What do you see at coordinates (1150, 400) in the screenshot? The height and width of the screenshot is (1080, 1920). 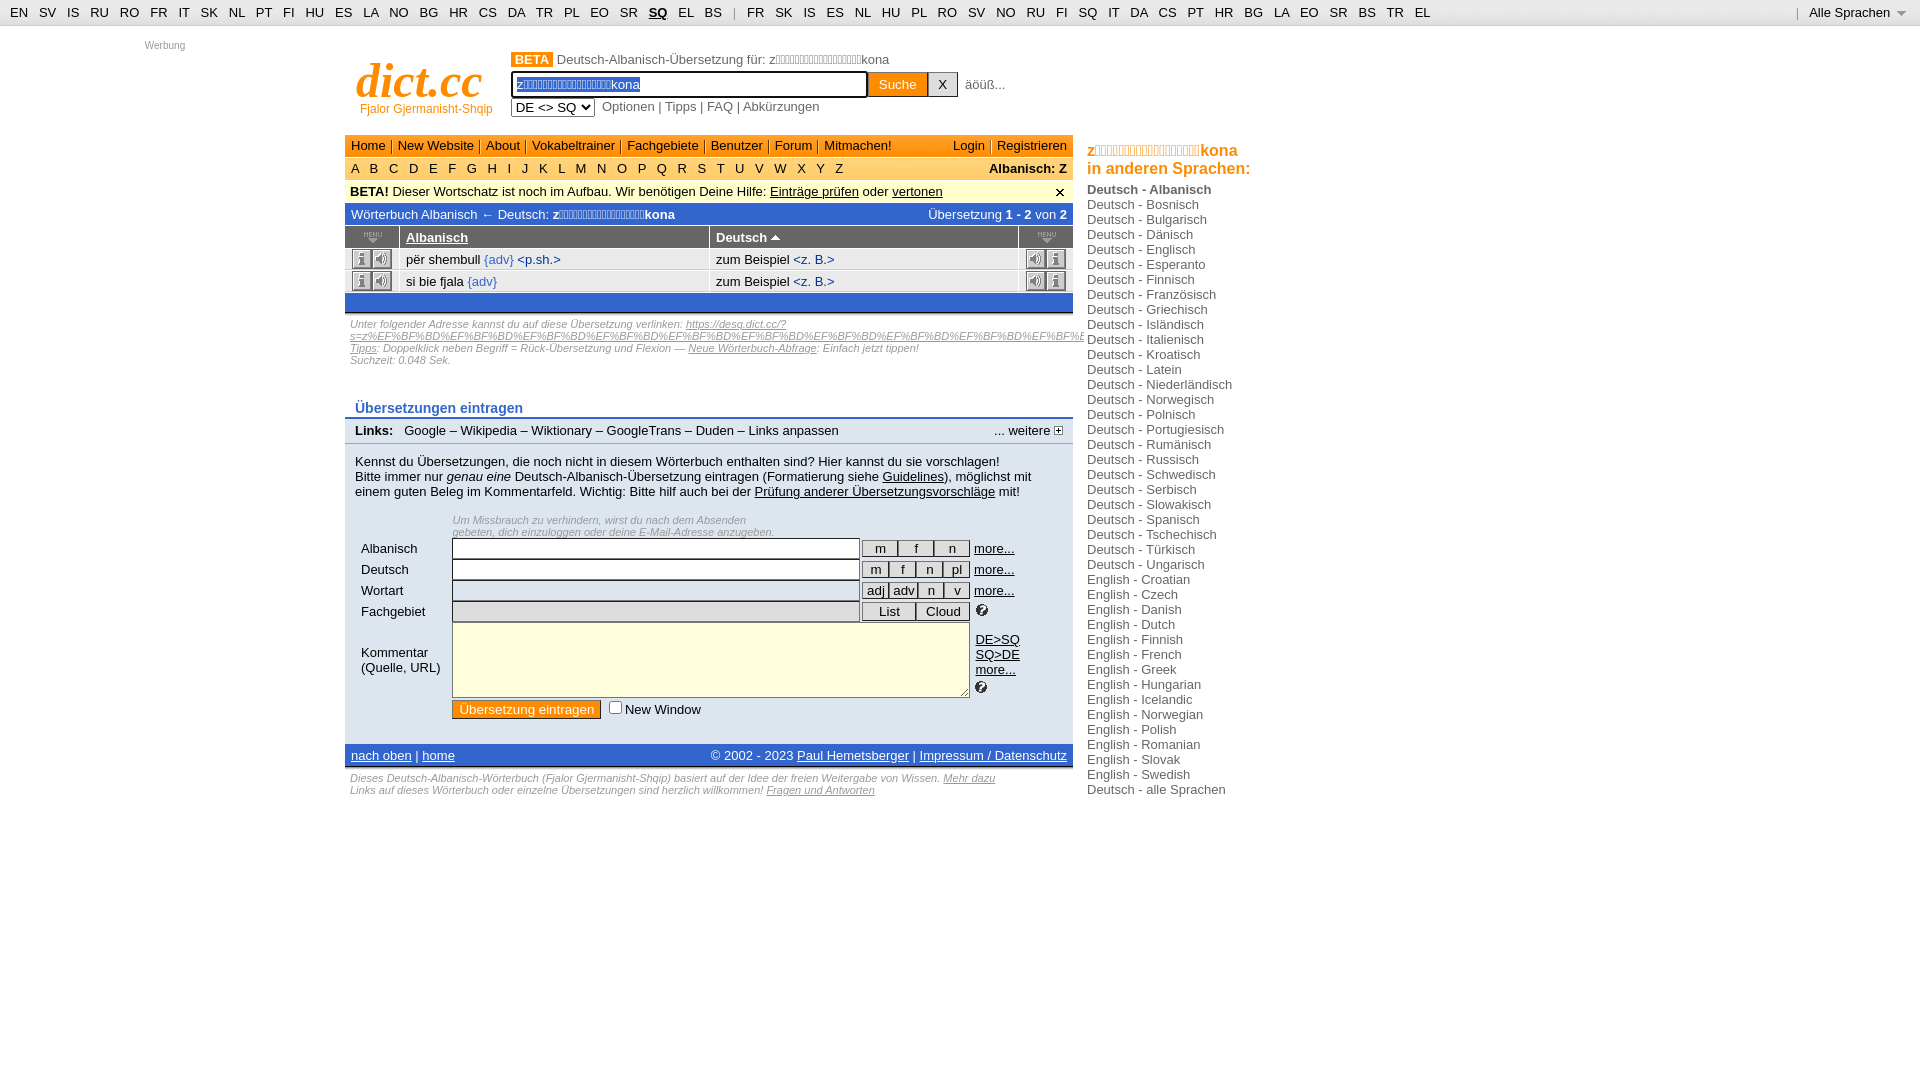 I see `Deutsch - Norwegisch` at bounding box center [1150, 400].